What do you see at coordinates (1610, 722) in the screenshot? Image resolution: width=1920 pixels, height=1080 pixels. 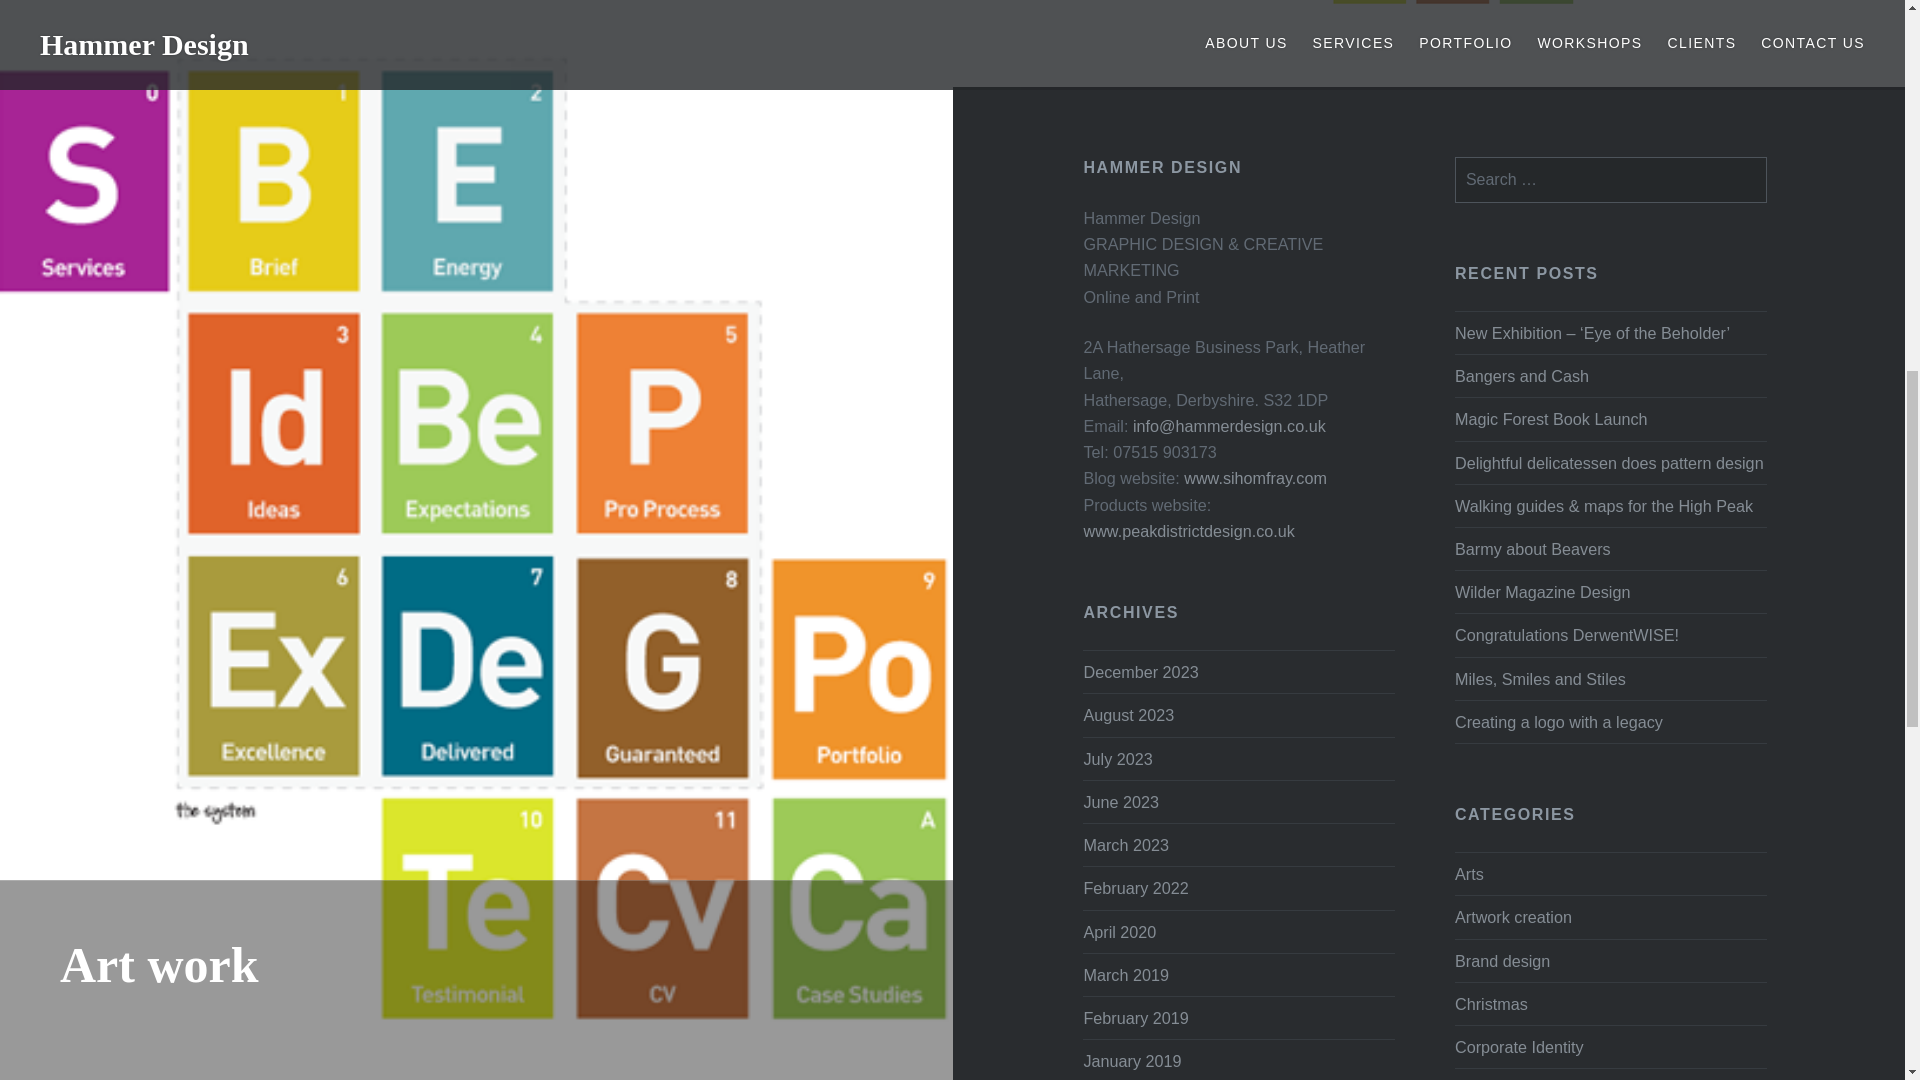 I see `Creating a logo with a legacy` at bounding box center [1610, 722].